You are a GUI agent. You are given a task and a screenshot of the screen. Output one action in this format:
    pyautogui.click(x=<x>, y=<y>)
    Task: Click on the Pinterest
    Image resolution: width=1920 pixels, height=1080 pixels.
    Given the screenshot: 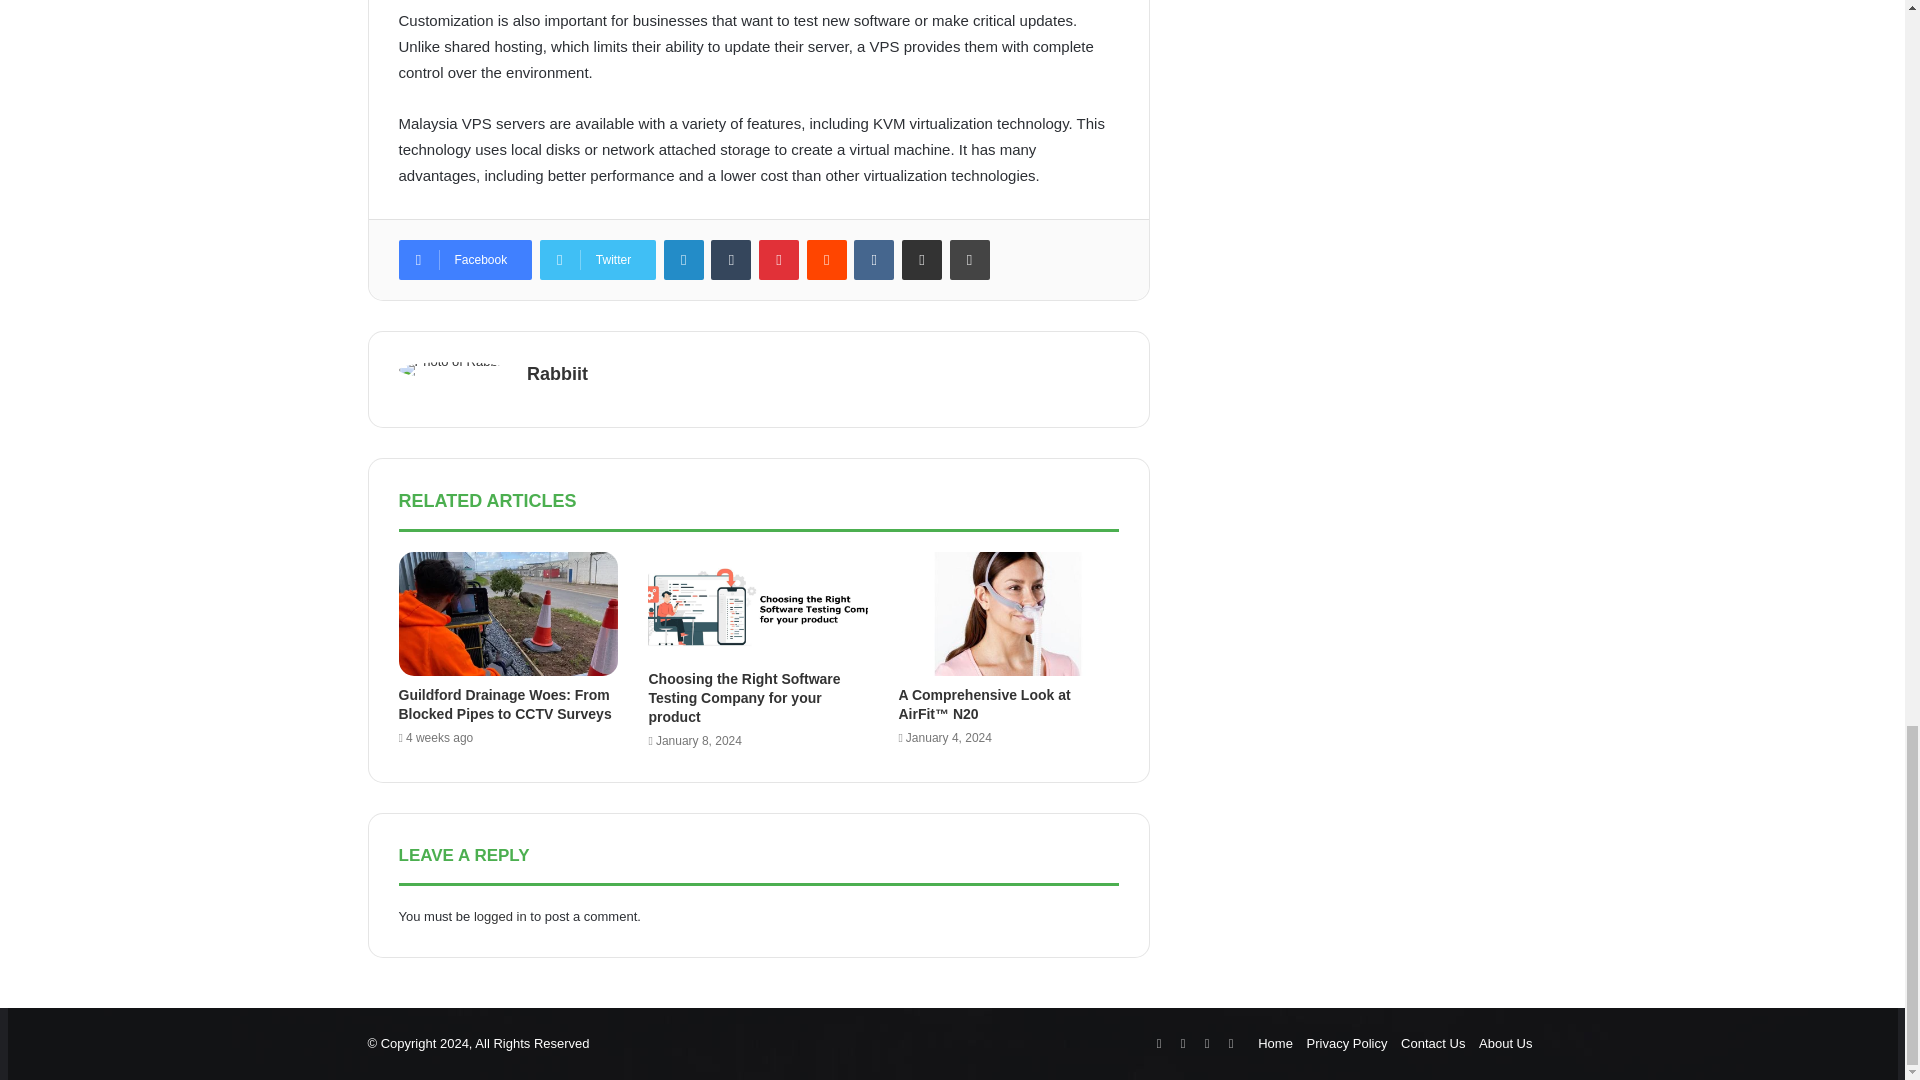 What is the action you would take?
    pyautogui.click(x=778, y=259)
    